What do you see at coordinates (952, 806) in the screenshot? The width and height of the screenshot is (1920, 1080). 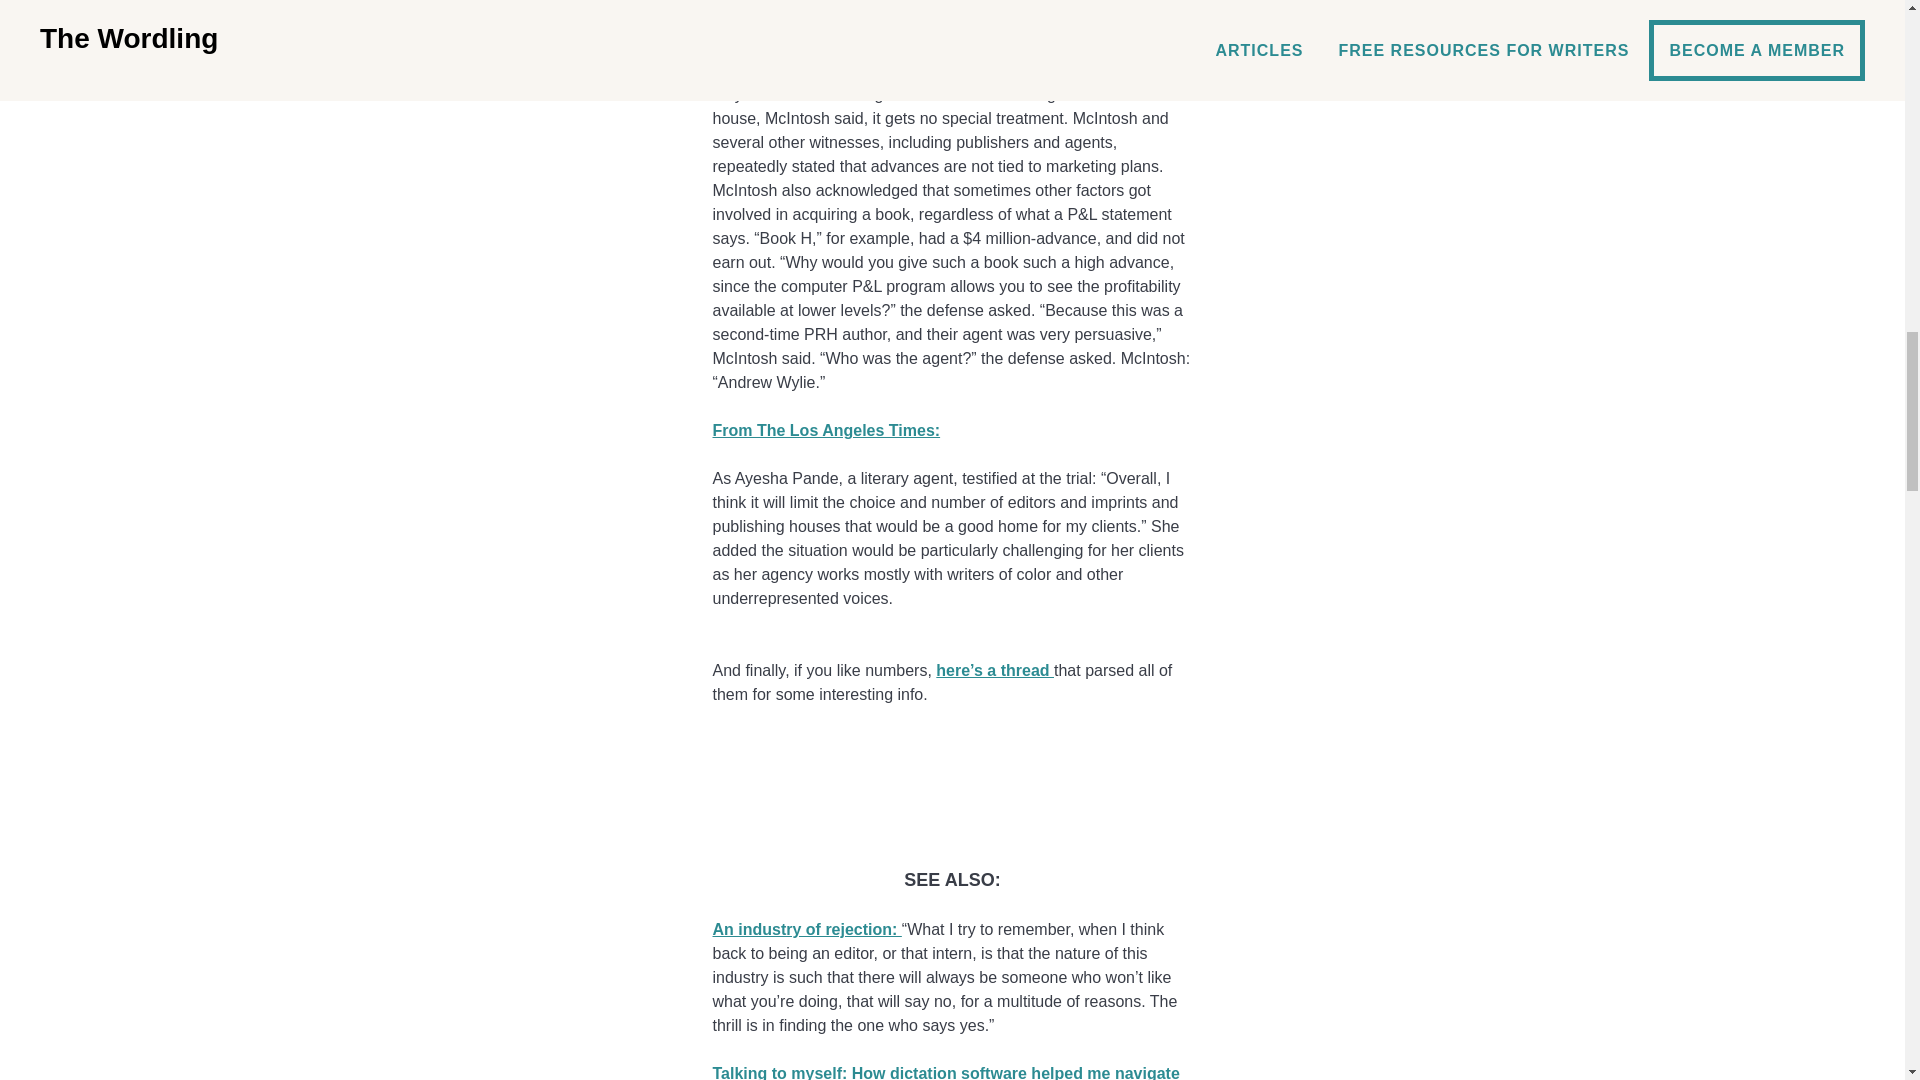 I see `E-Mail` at bounding box center [952, 806].